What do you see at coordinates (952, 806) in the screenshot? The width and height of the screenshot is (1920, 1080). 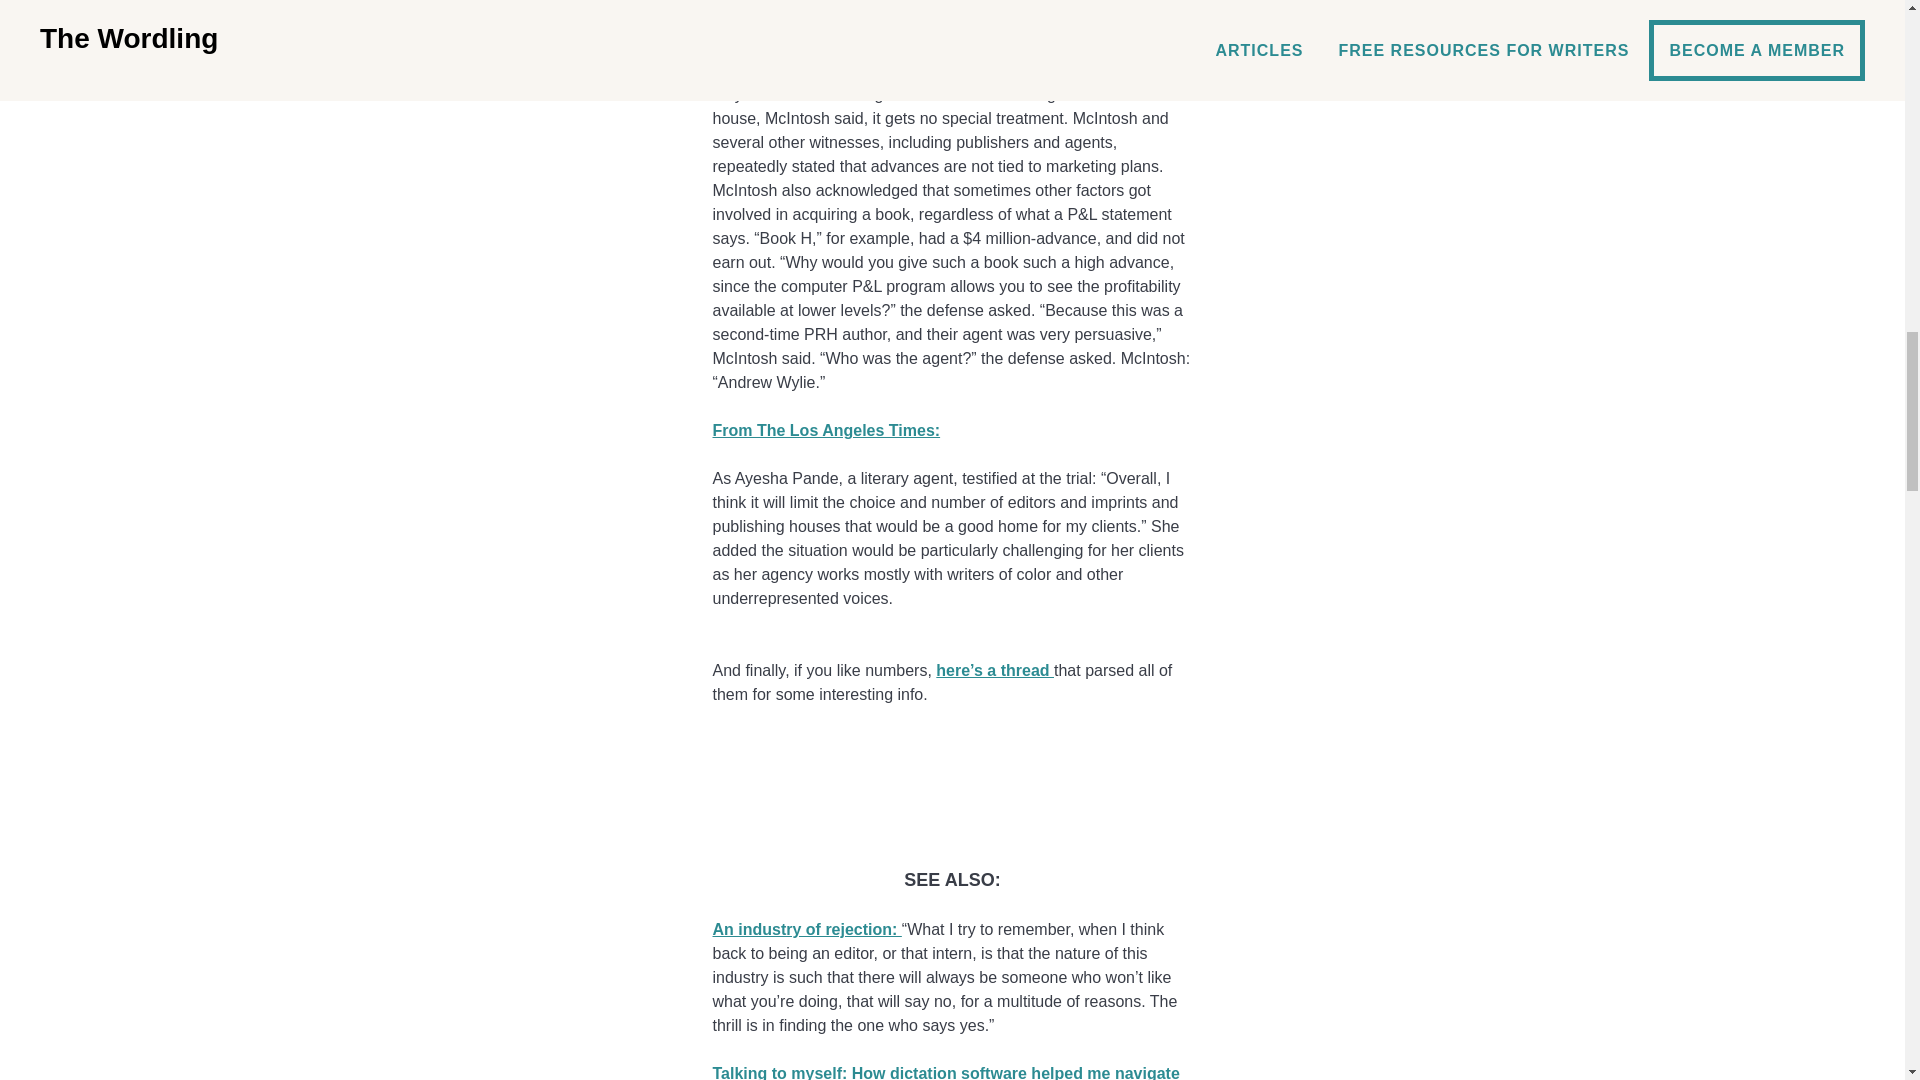 I see `E-Mail` at bounding box center [952, 806].